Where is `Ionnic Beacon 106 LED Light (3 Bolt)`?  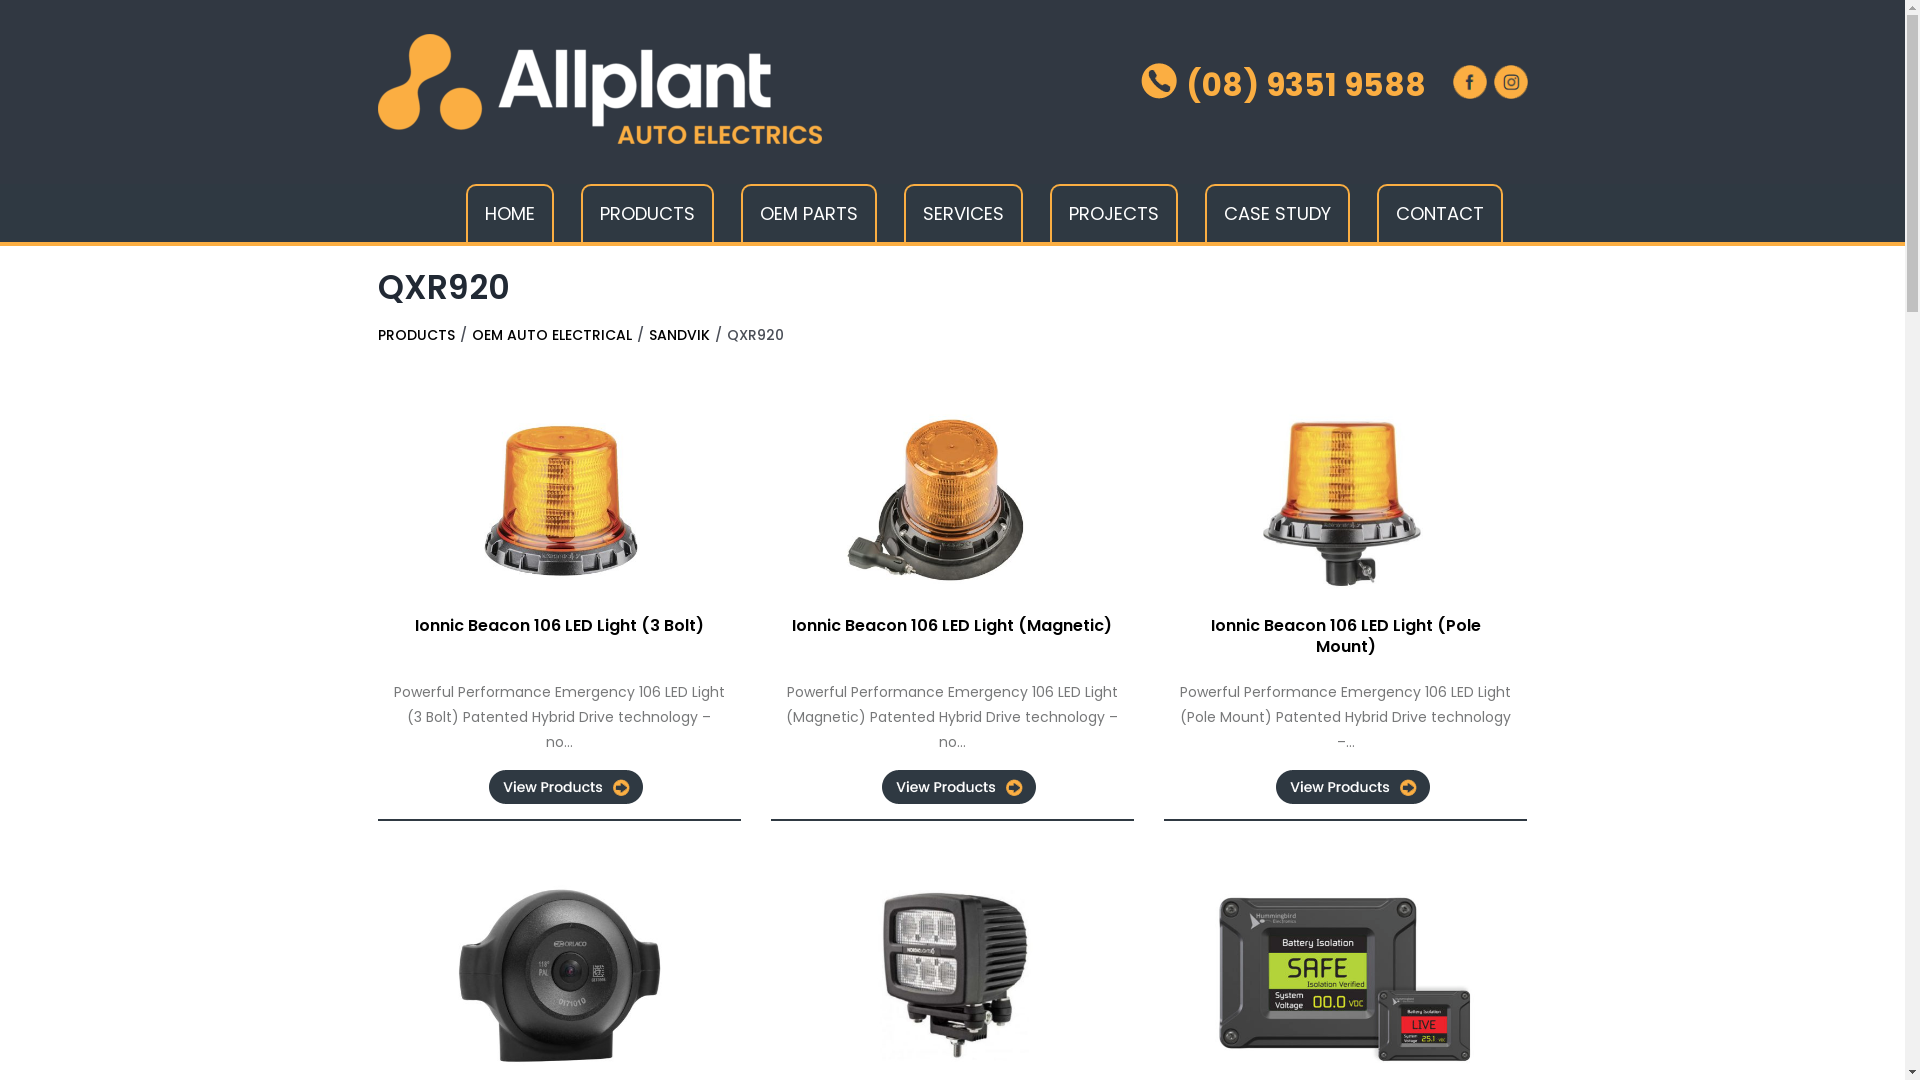 Ionnic Beacon 106 LED Light (3 Bolt) is located at coordinates (560, 626).